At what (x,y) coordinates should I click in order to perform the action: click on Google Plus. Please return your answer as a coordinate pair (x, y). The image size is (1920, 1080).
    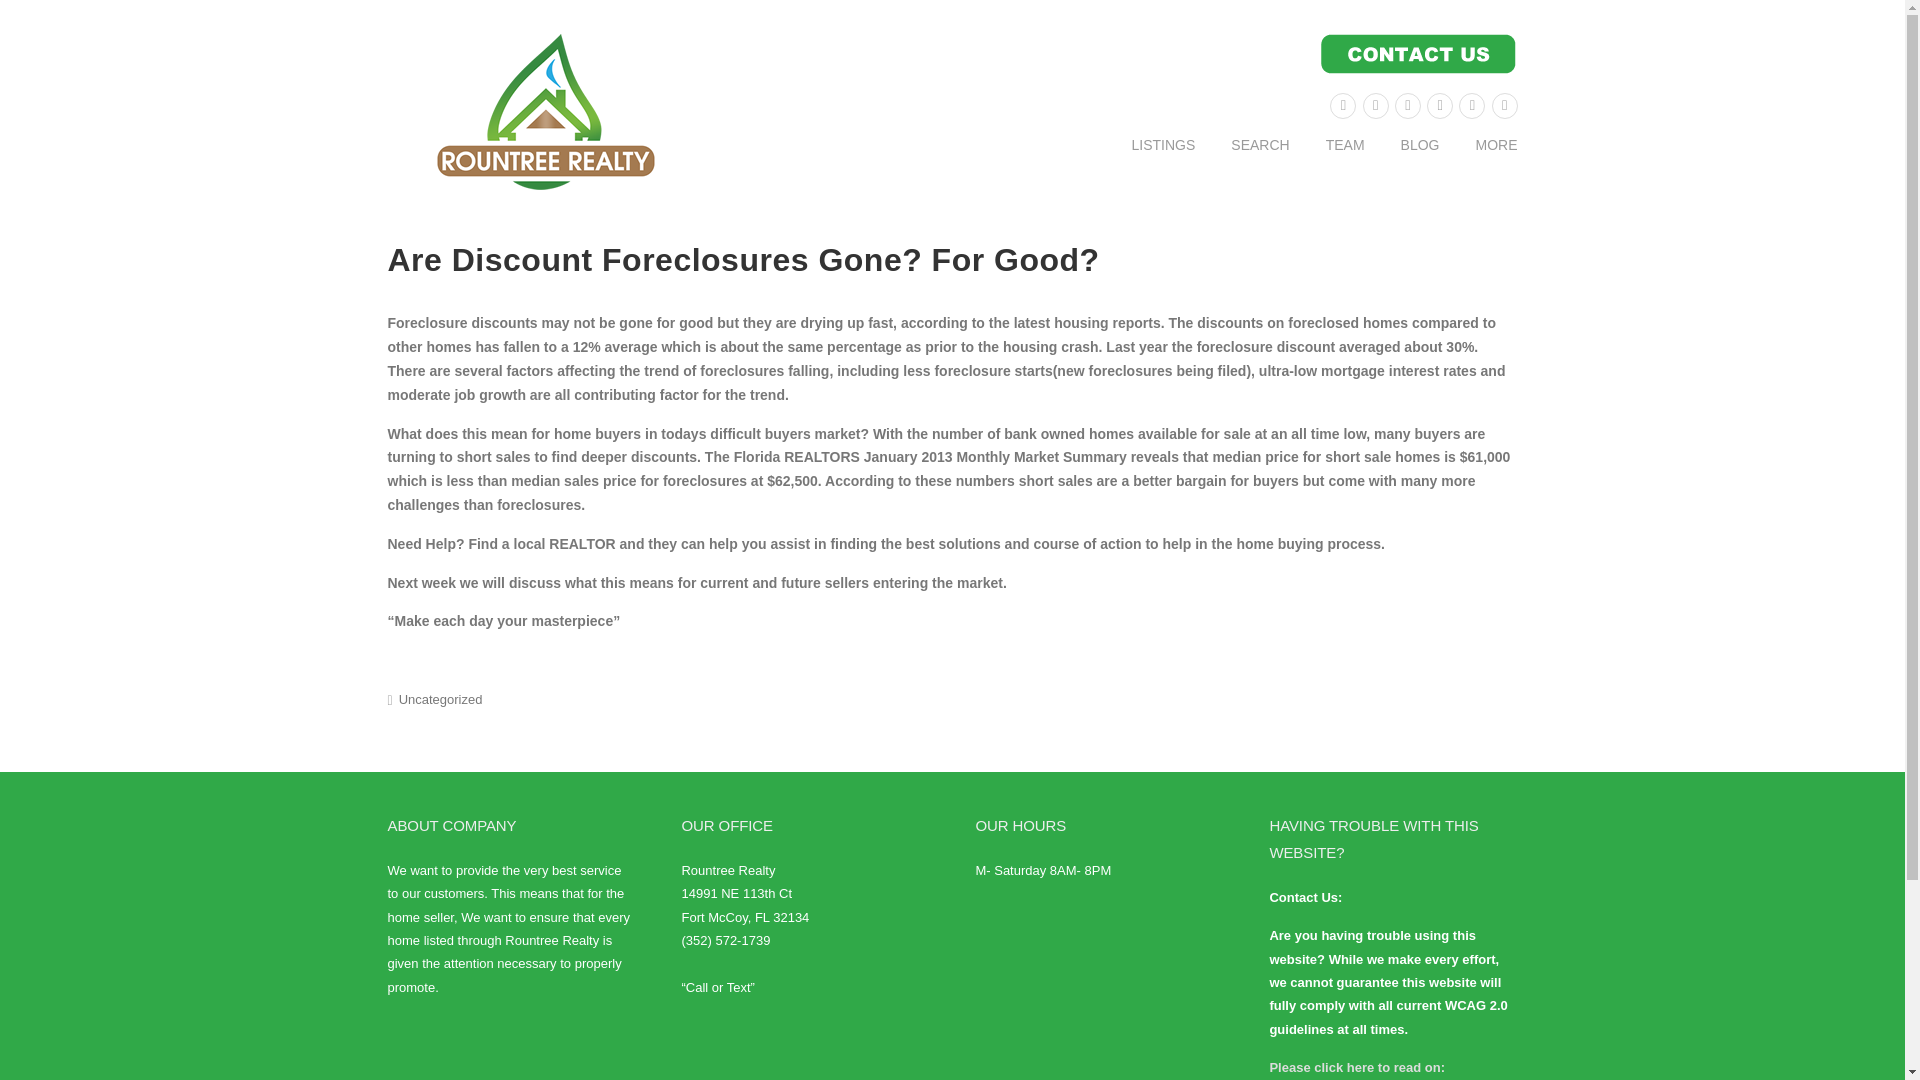
    Looking at the image, I should click on (1440, 106).